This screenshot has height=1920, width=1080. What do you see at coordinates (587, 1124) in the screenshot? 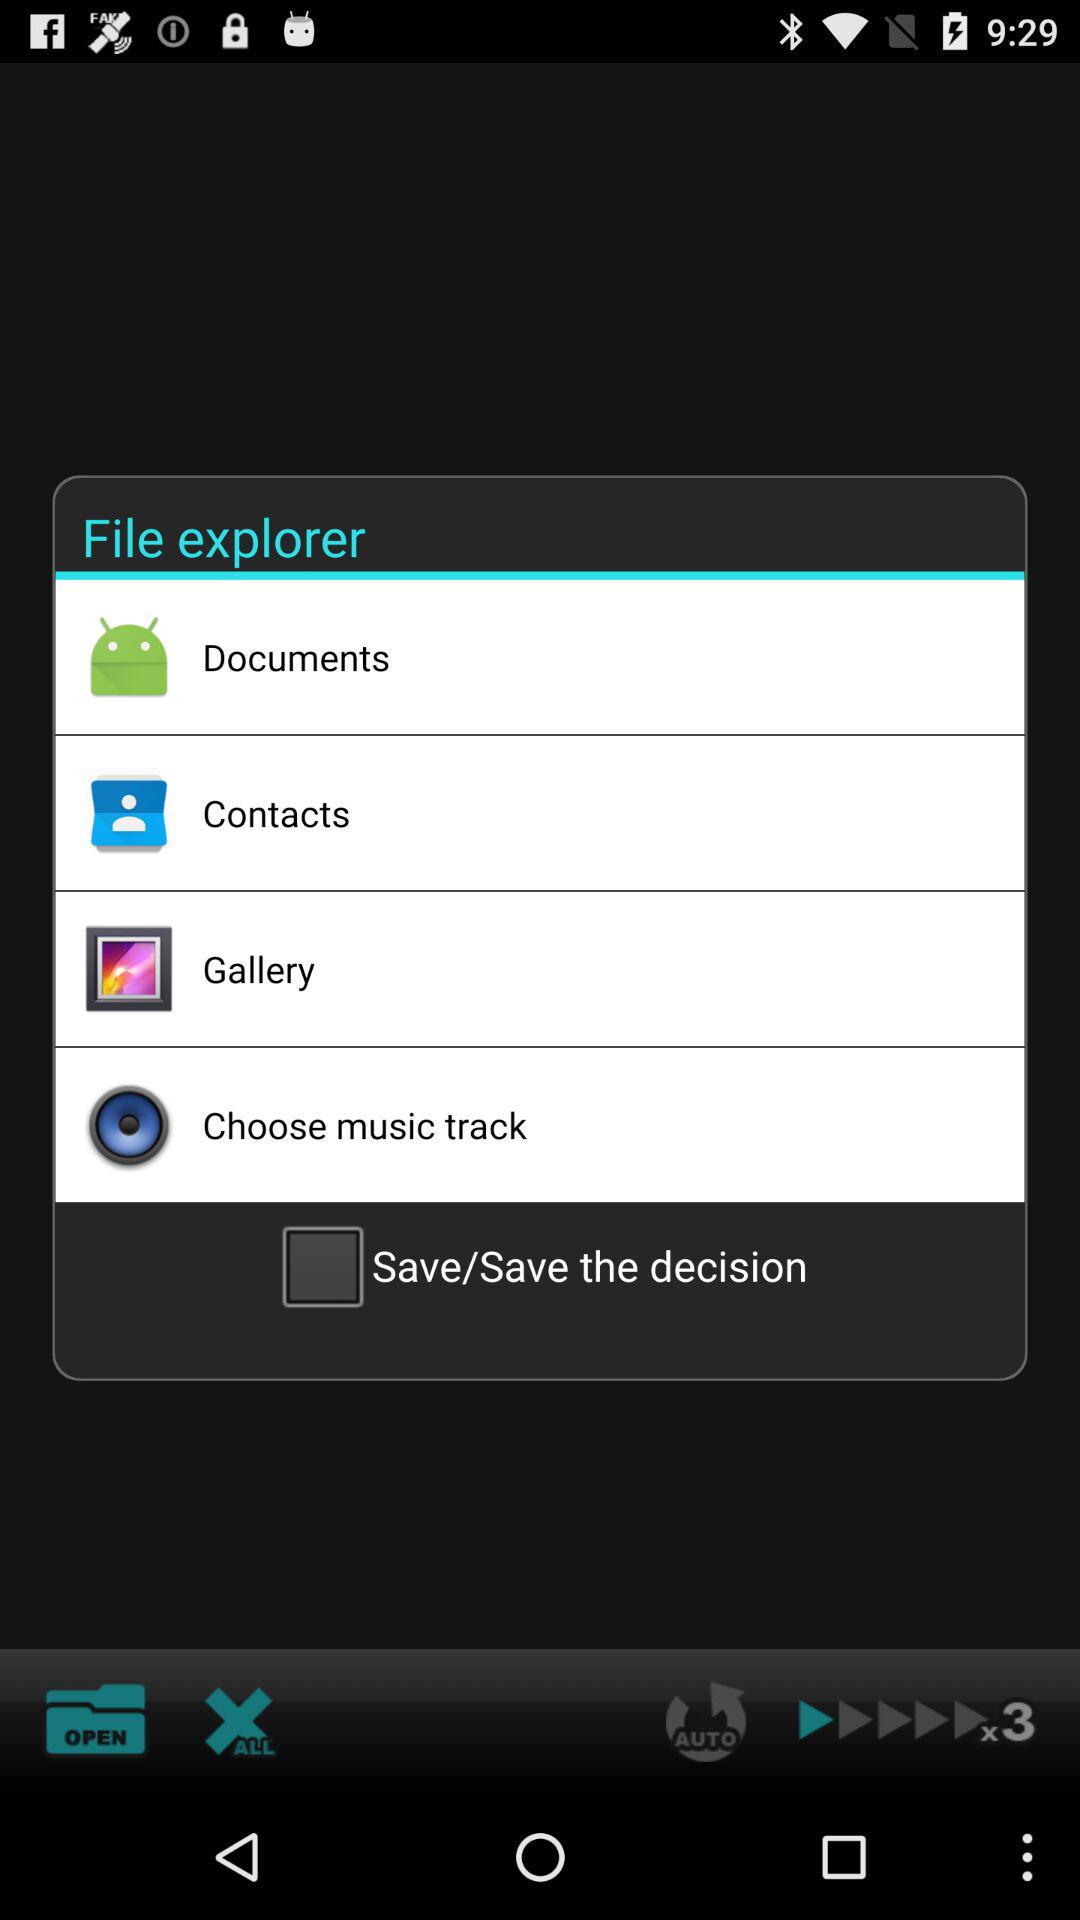
I see `swipe to choose music track item` at bounding box center [587, 1124].